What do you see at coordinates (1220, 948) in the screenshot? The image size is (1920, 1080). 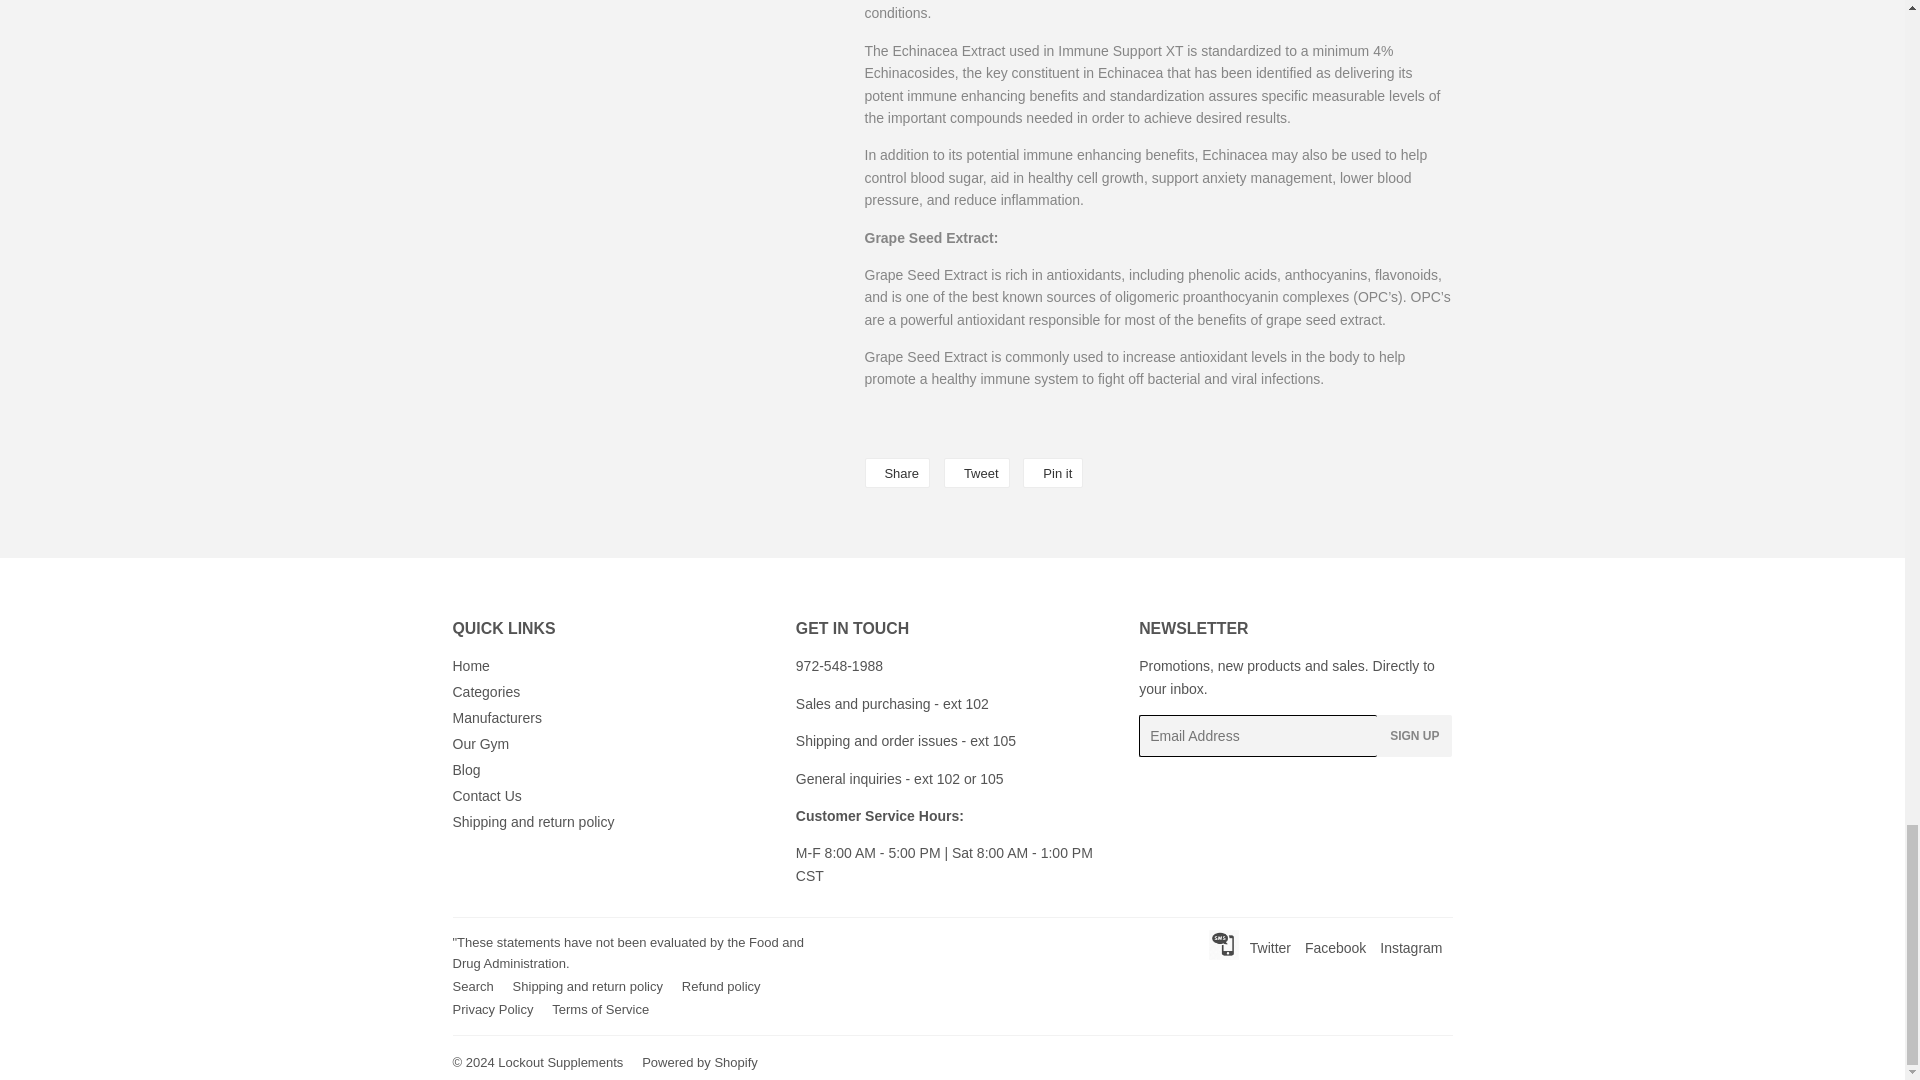 I see `Lockout Supplements on Twitter` at bounding box center [1220, 948].